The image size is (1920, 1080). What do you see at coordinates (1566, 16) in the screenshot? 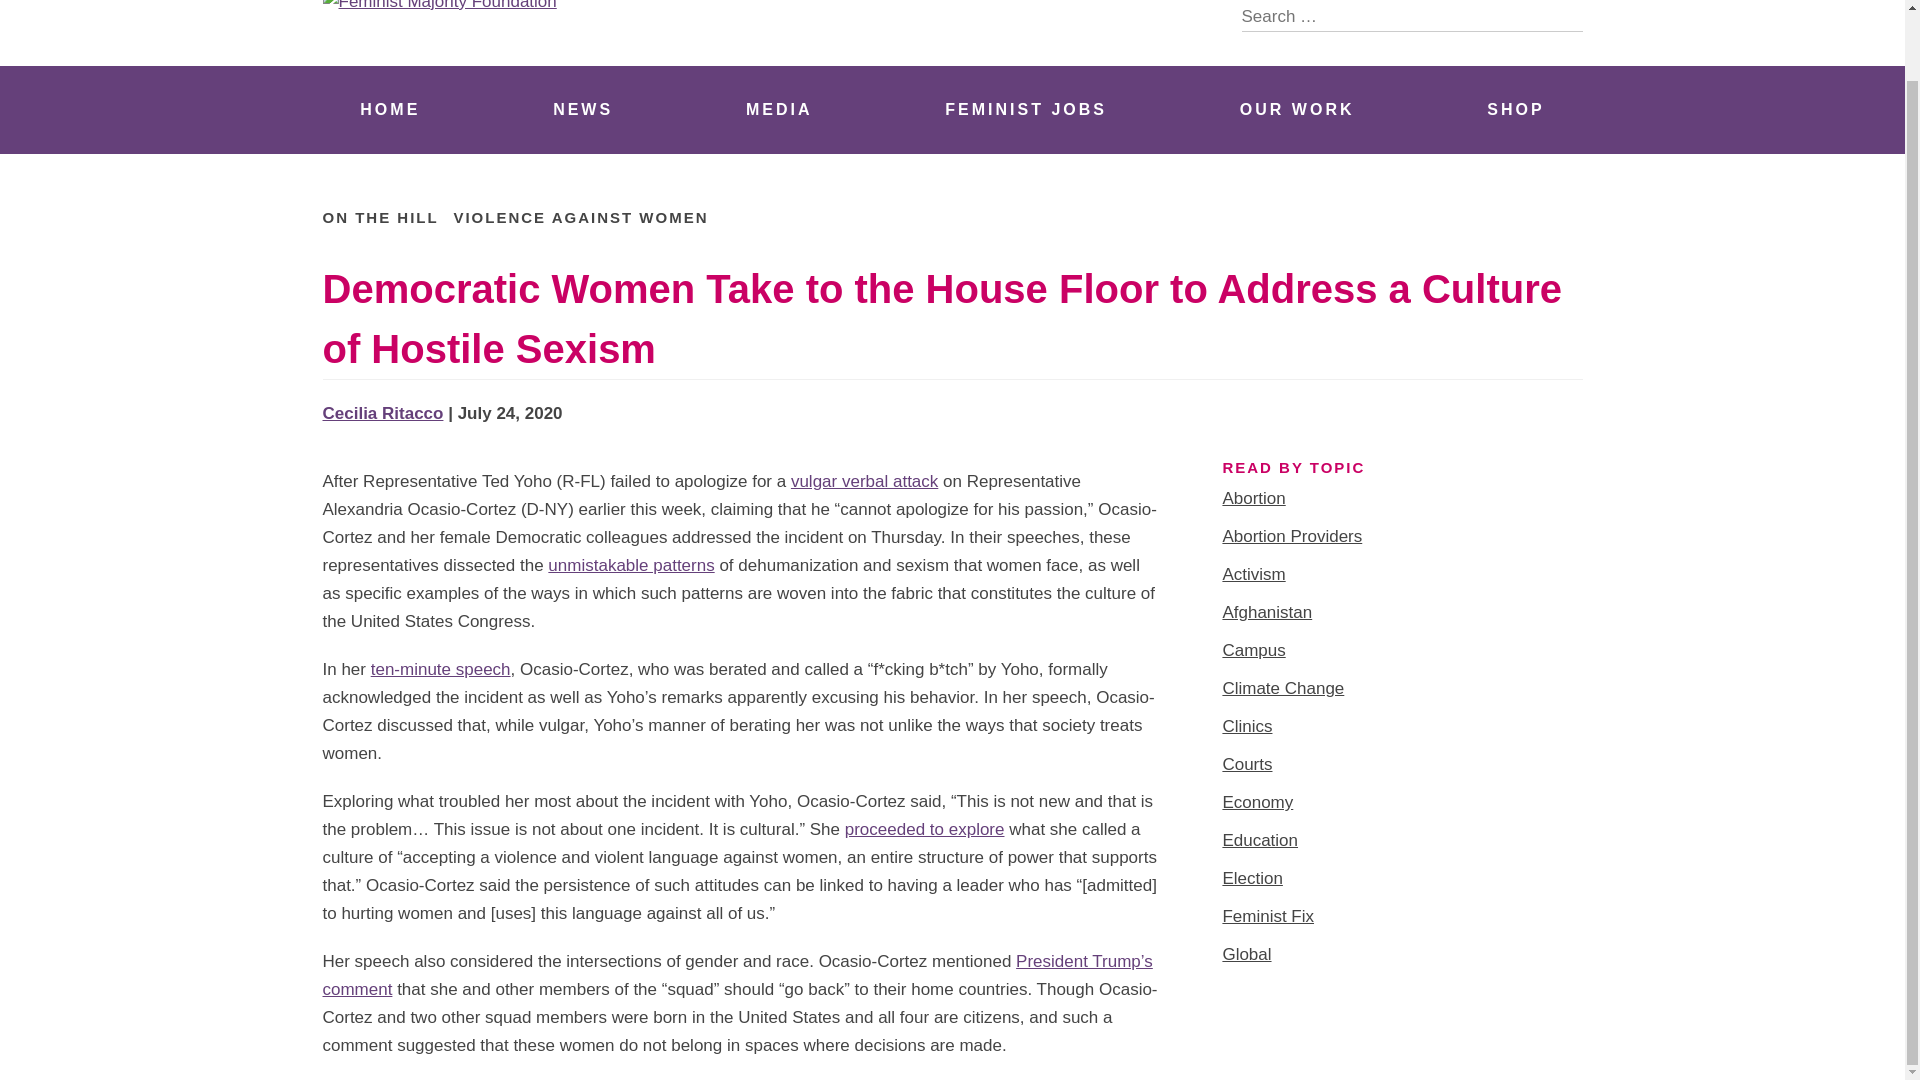
I see `Search` at bounding box center [1566, 16].